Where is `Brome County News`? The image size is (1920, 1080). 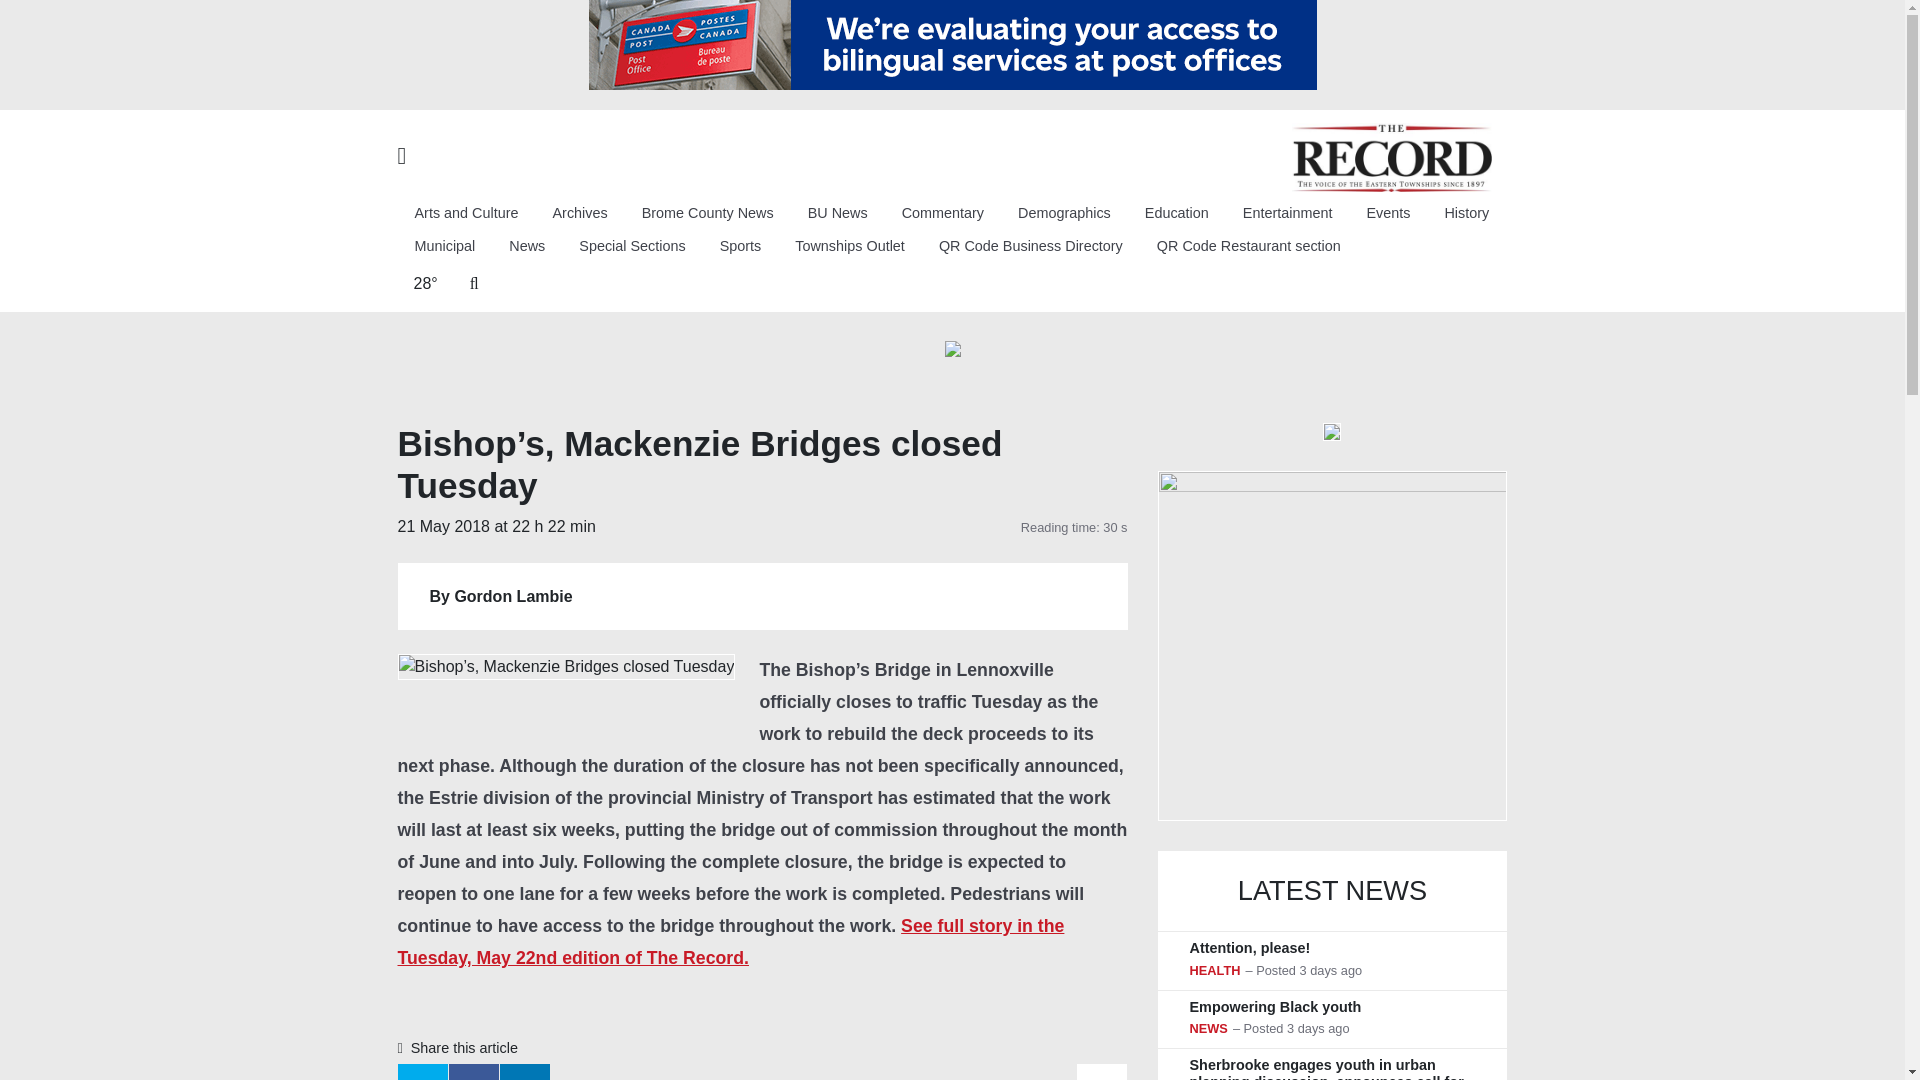 Brome County News is located at coordinates (708, 213).